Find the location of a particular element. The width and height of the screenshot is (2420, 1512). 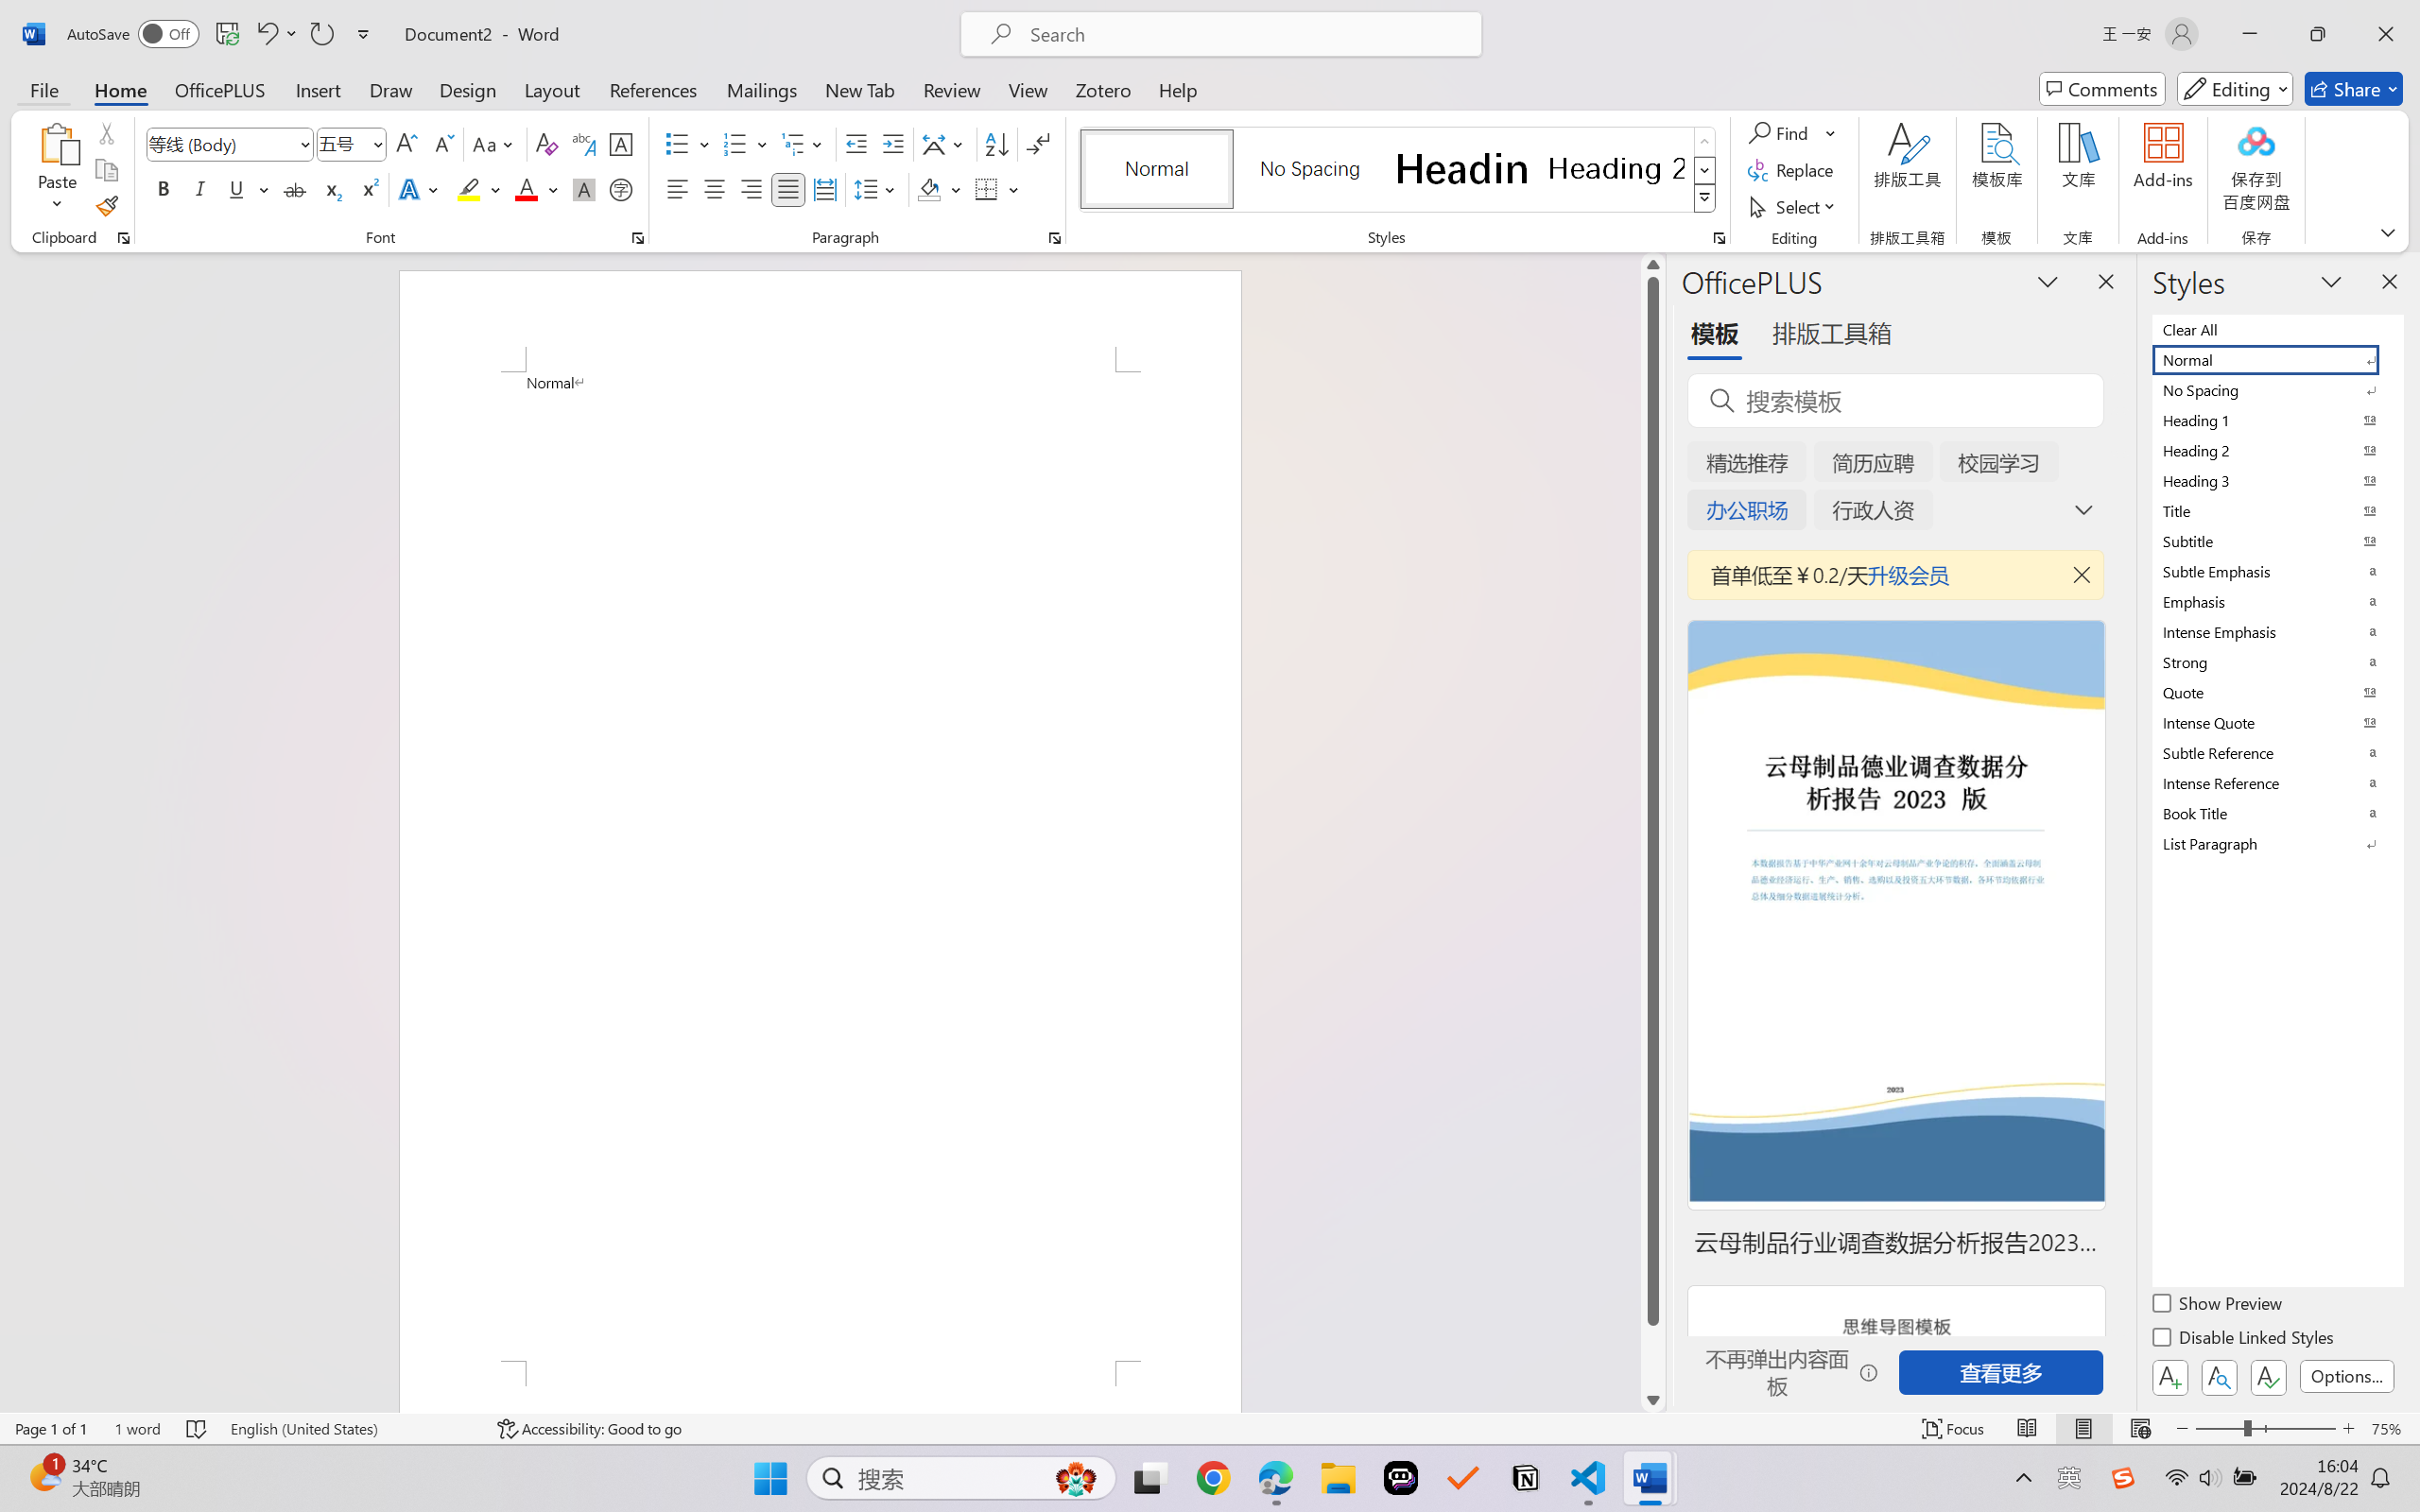

Class: NetUIScrollBar is located at coordinates (1652, 832).